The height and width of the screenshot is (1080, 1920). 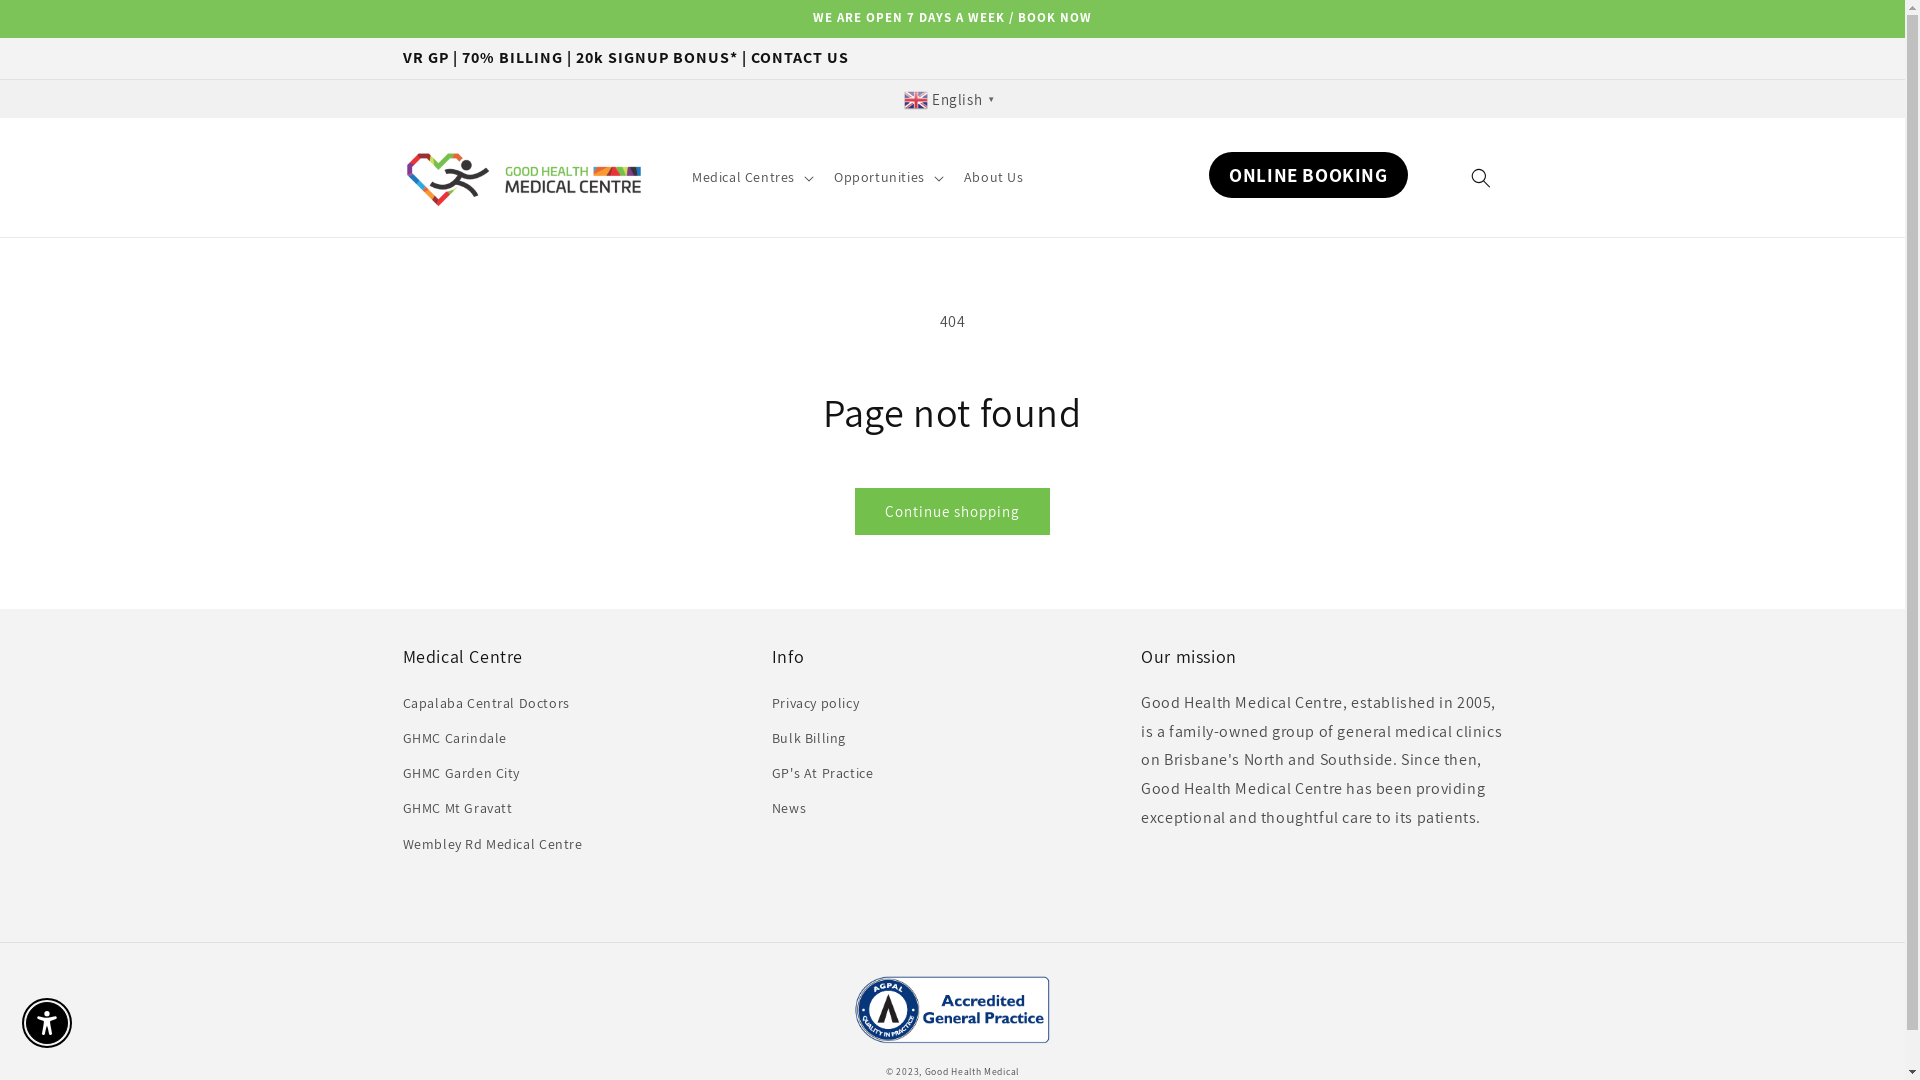 I want to click on GHMC Mt Gravatt, so click(x=457, y=808).